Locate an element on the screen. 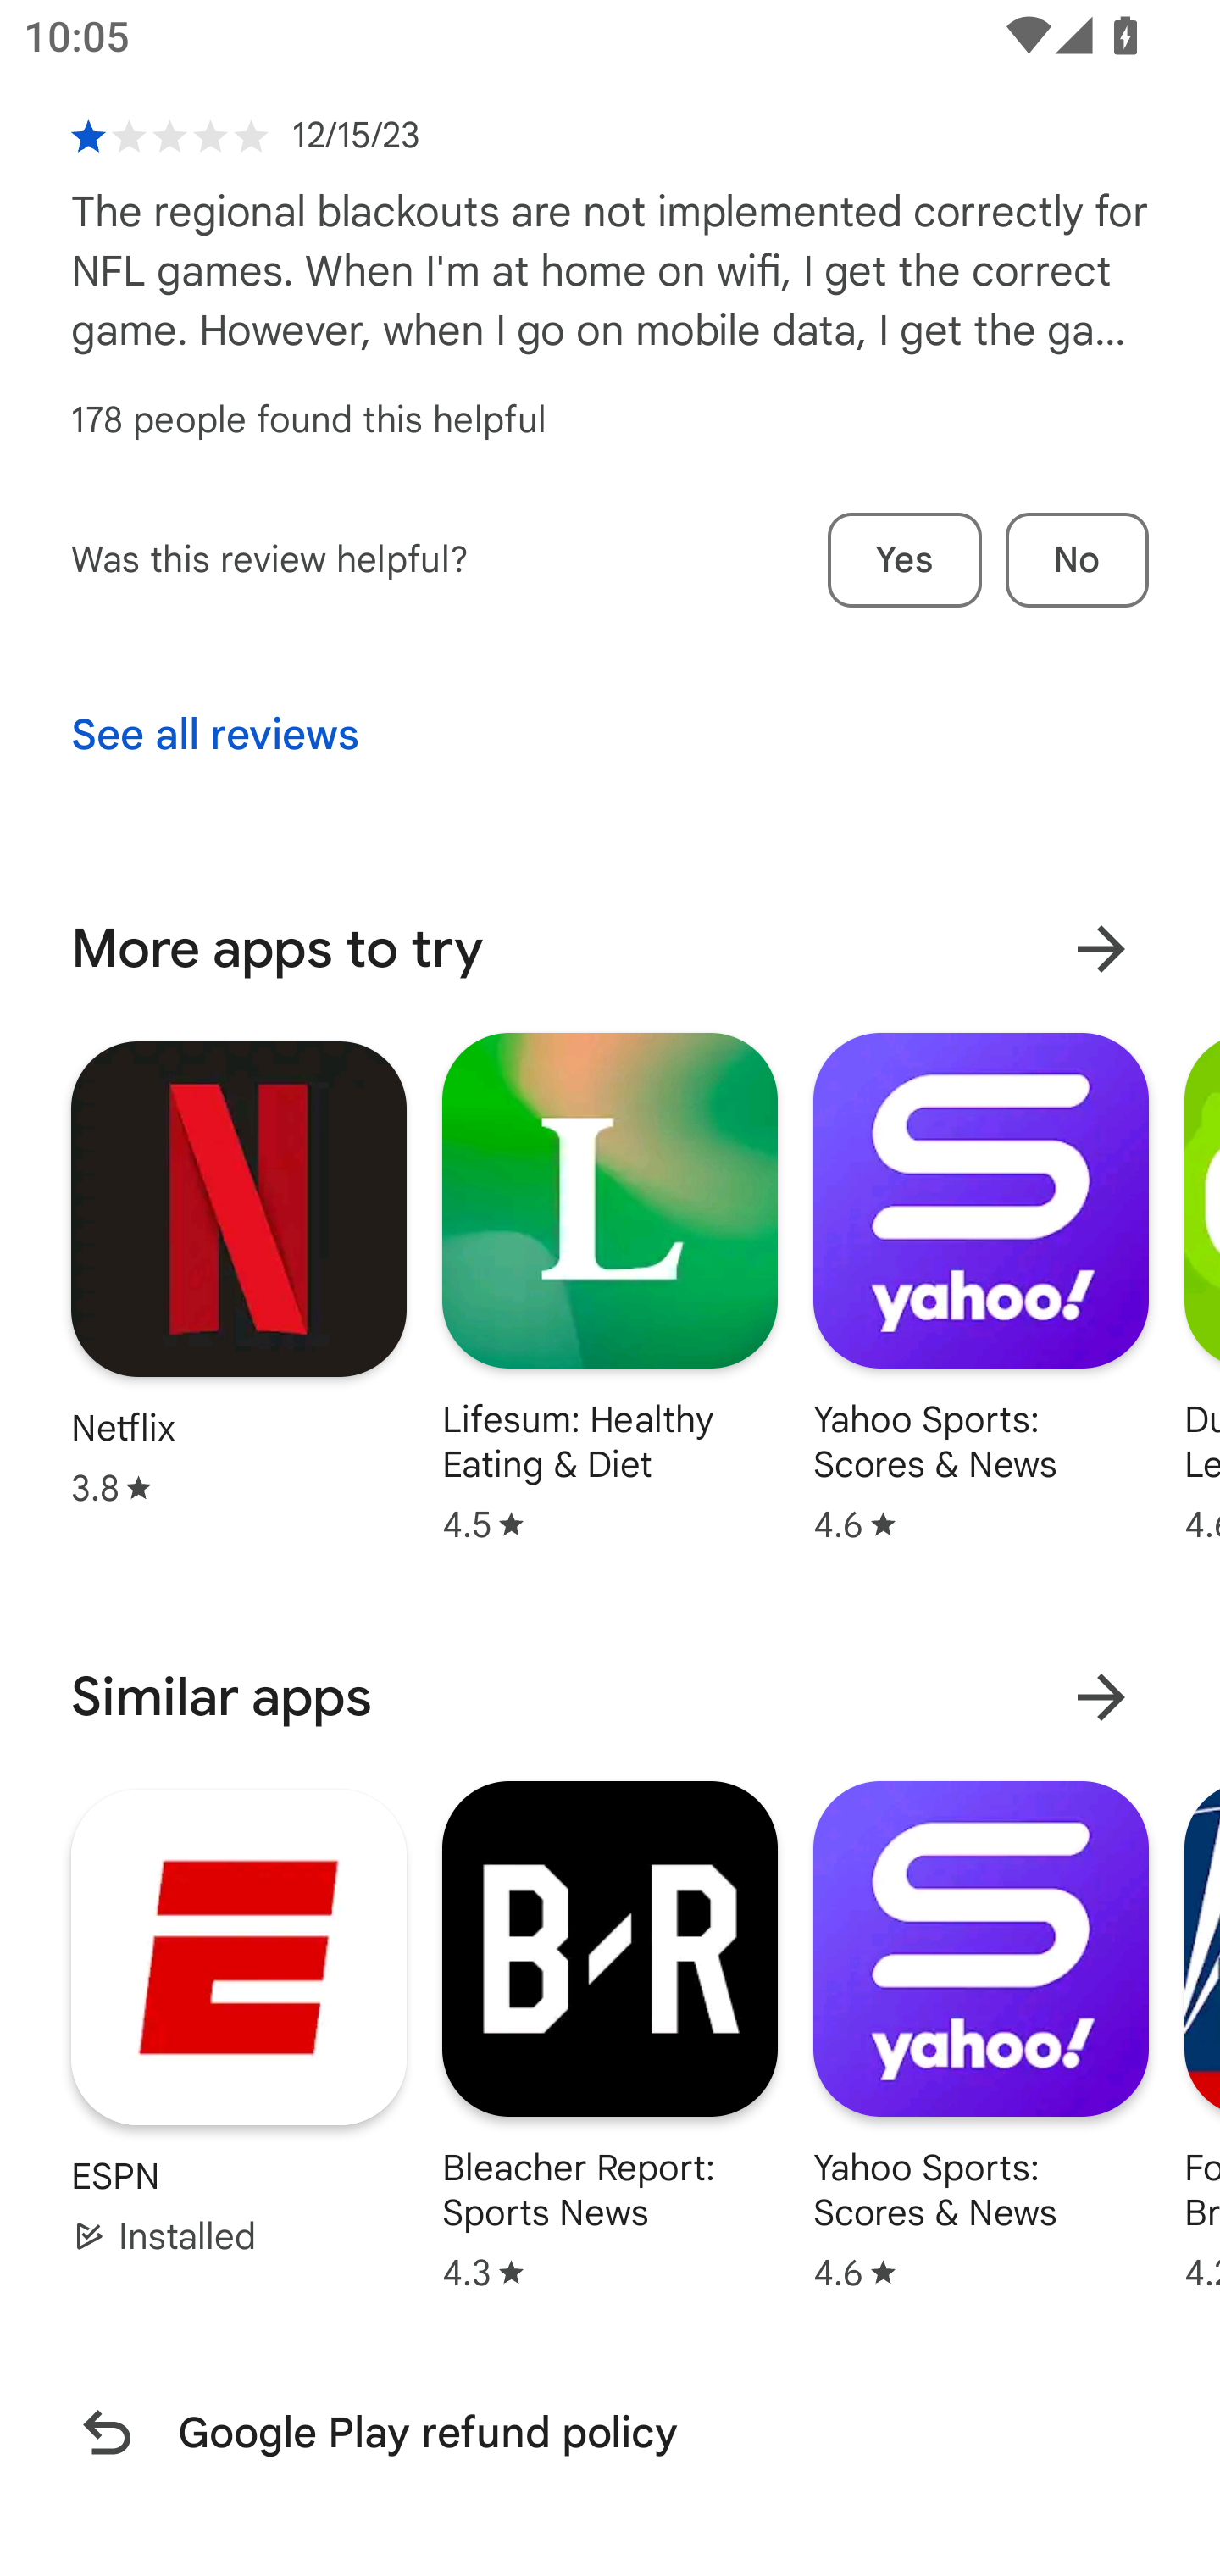  Lifesum: Healthy Eating & Diet
Star rating: 4.5
 is located at coordinates (610, 1288).